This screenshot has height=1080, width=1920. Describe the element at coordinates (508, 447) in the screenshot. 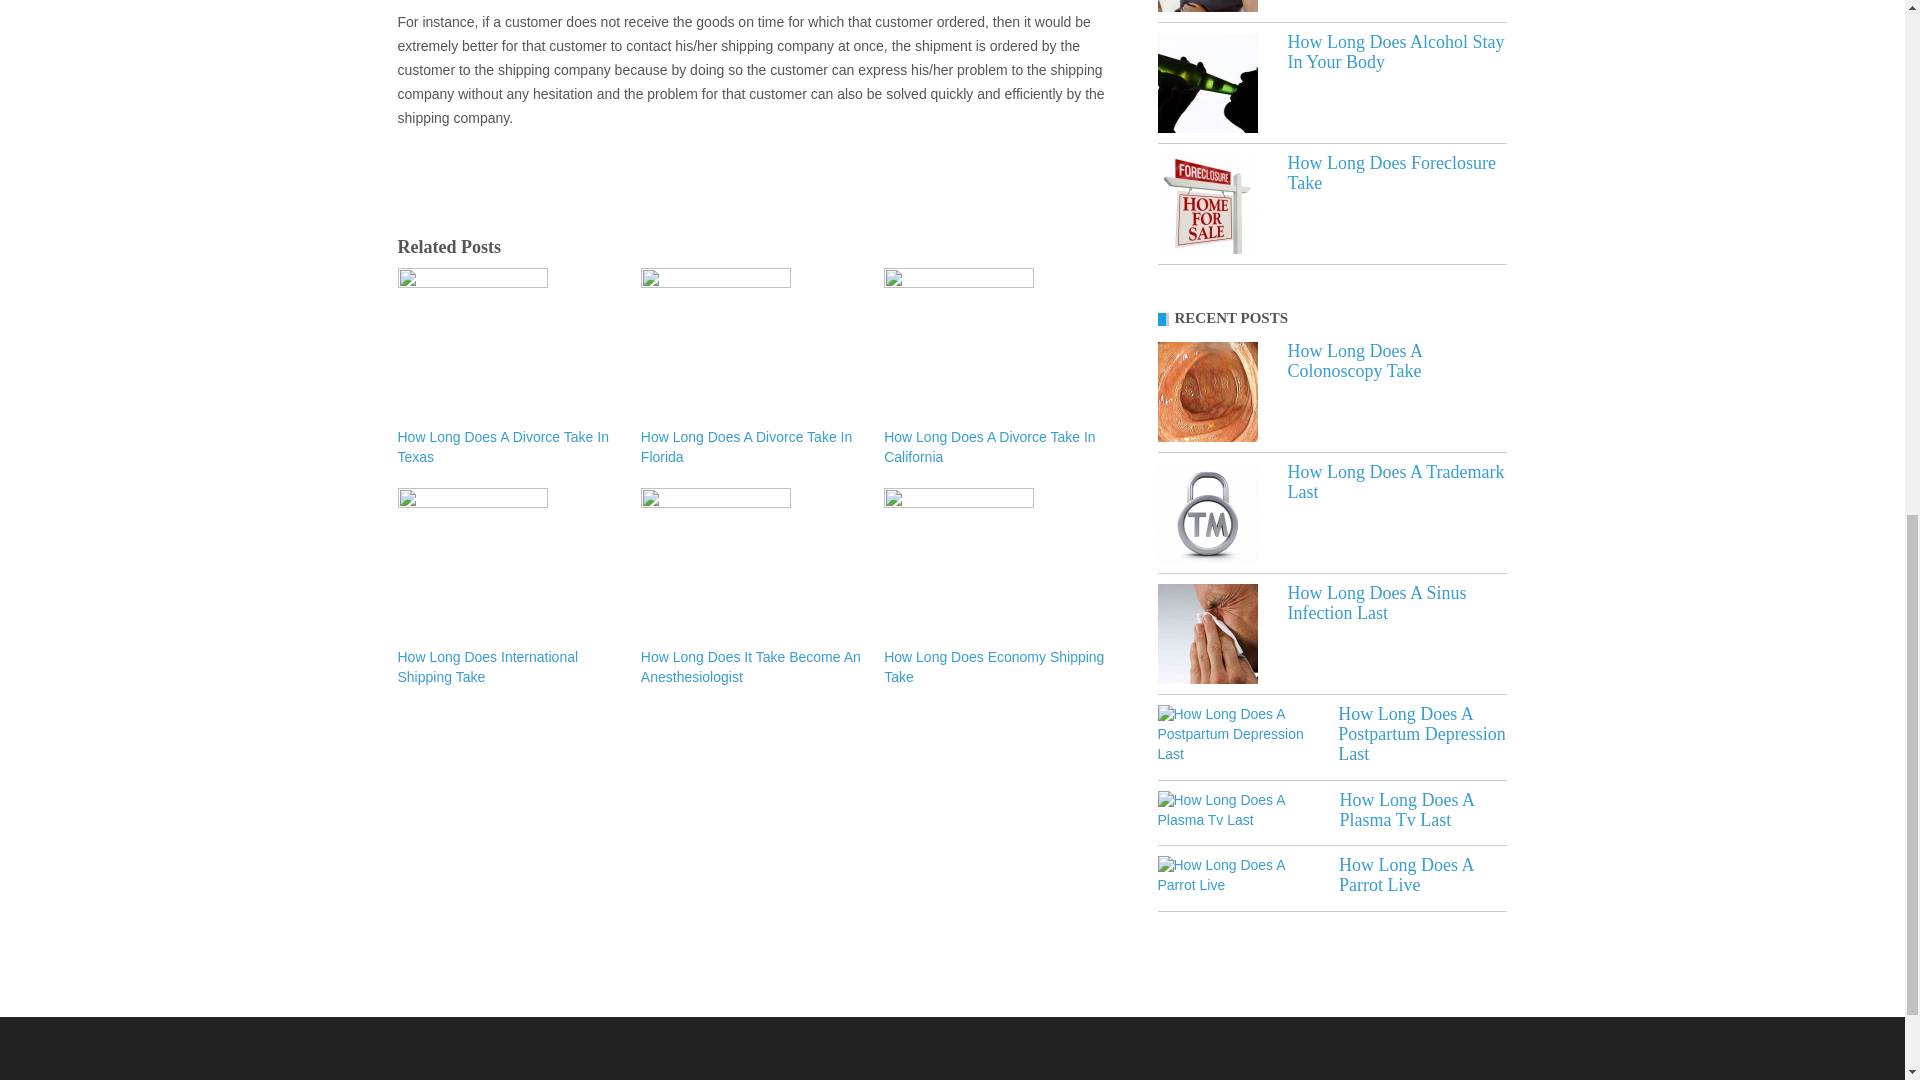

I see `How Long Does A Divorce Take In Texas` at that location.